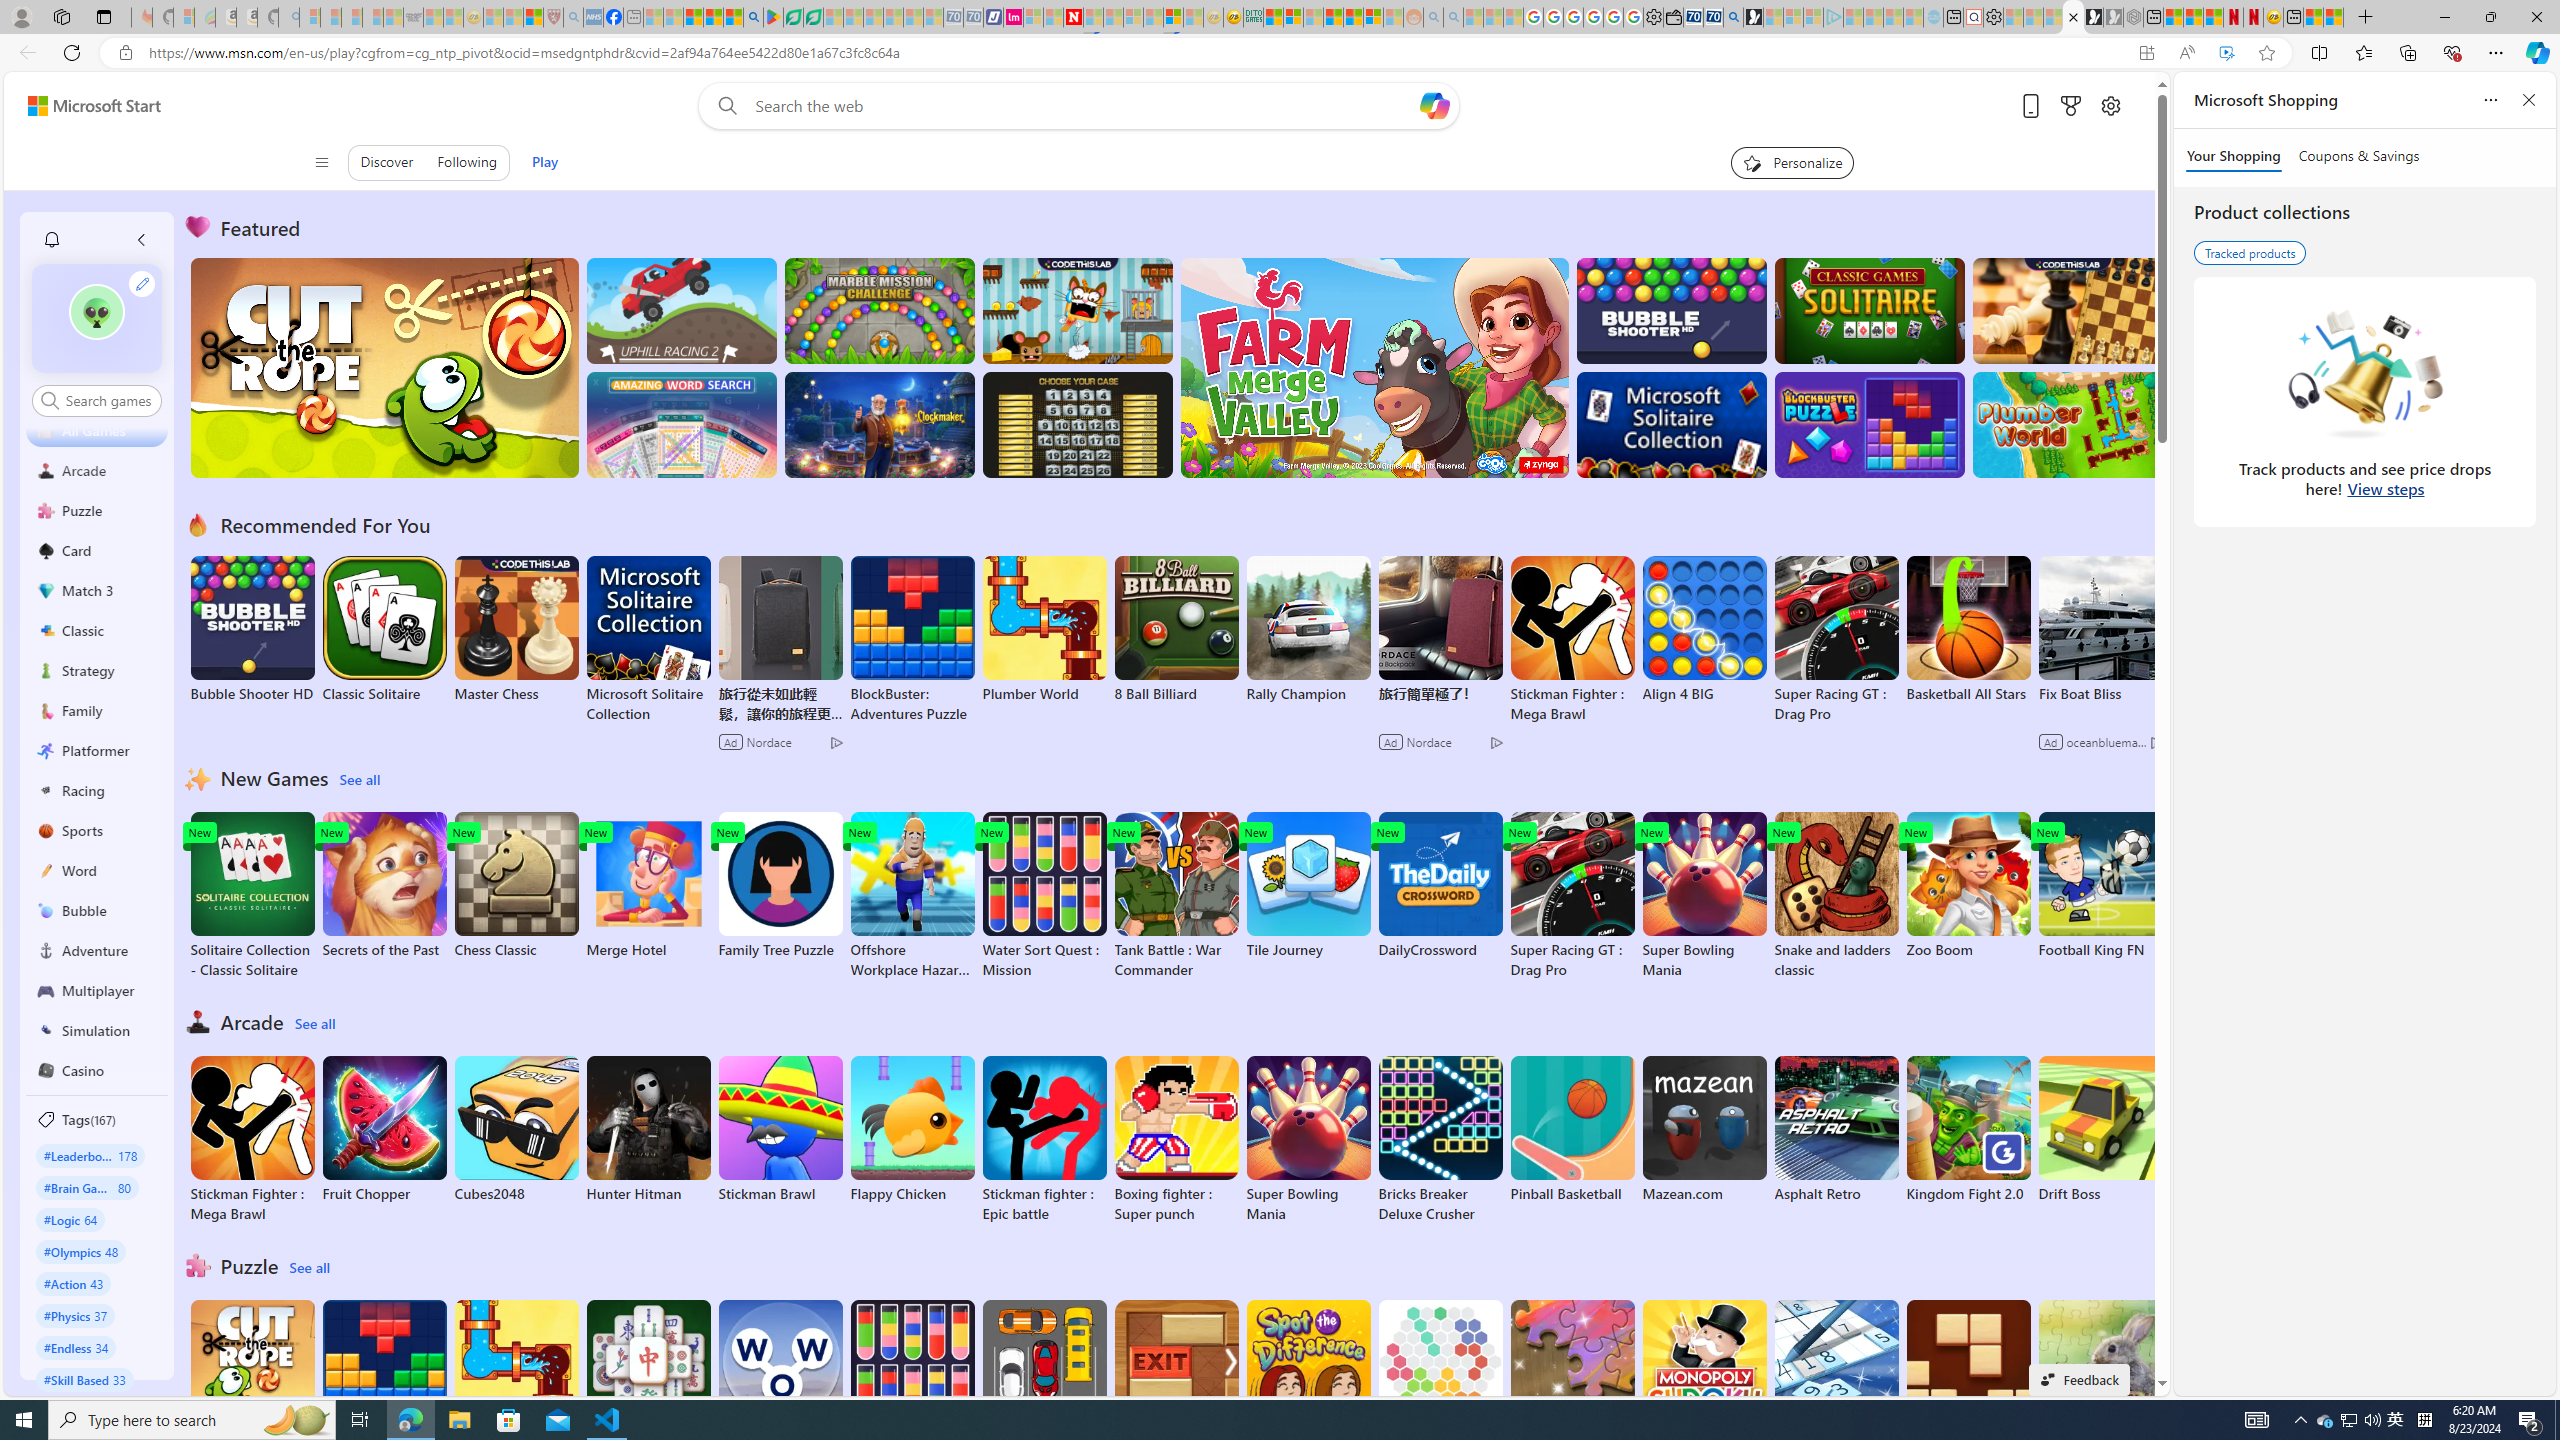  Describe the element at coordinates (2100, 1374) in the screenshot. I see `Puzzle Daily` at that location.